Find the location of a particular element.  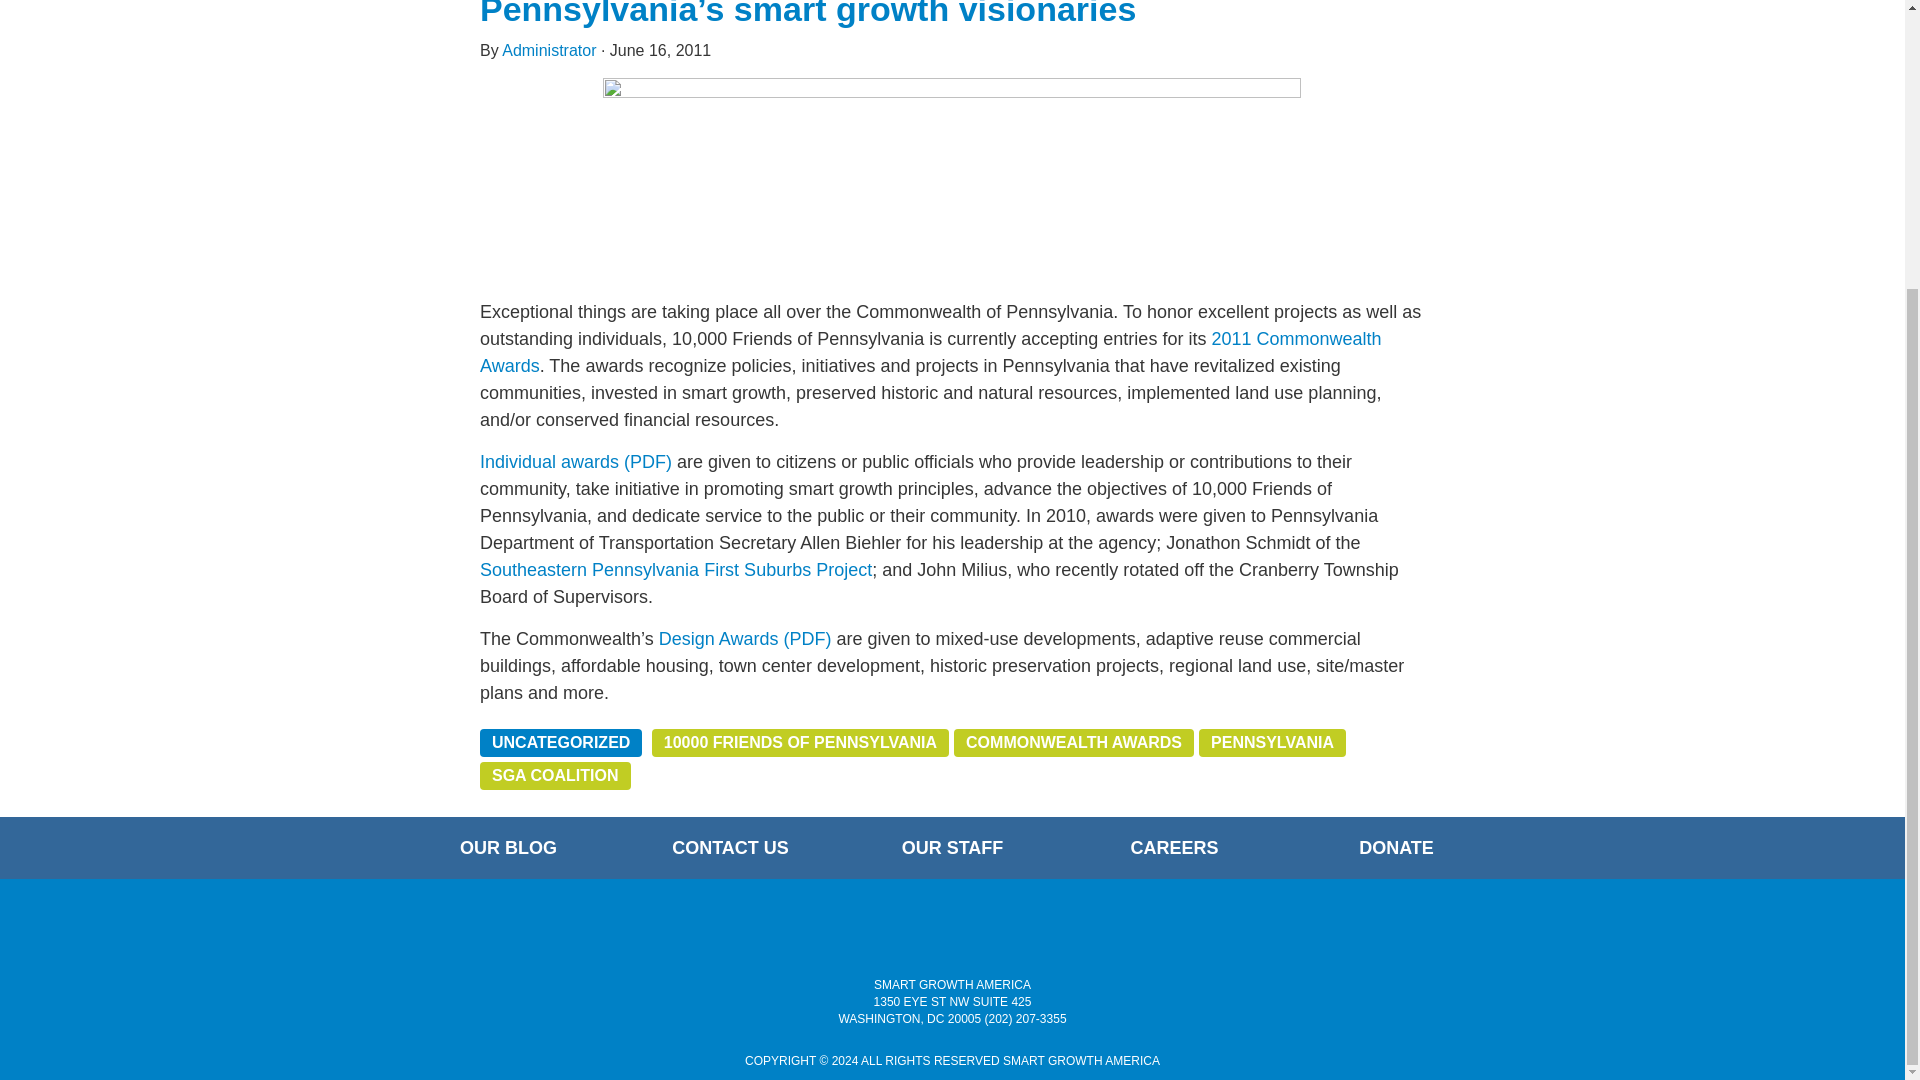

PENNSYLVANIA is located at coordinates (1272, 743).